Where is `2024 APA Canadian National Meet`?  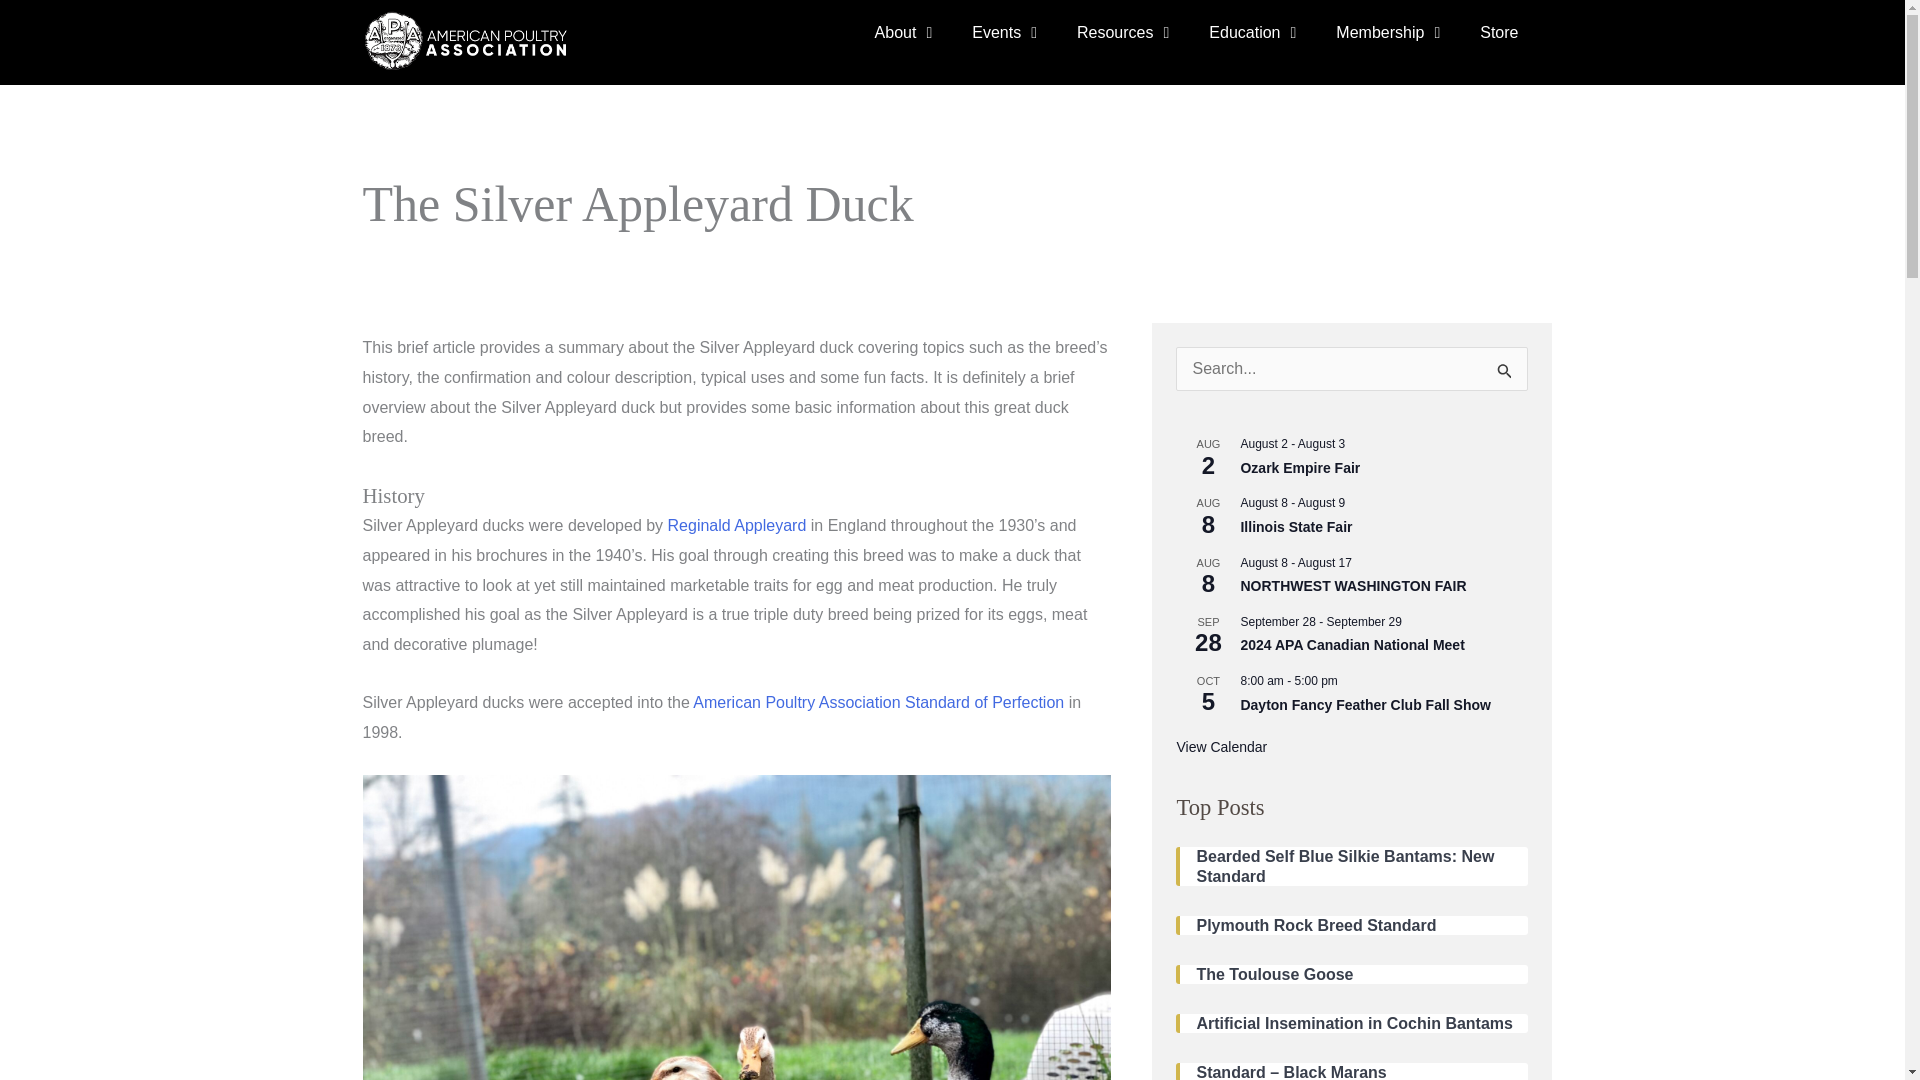 2024 APA Canadian National Meet is located at coordinates (1352, 646).